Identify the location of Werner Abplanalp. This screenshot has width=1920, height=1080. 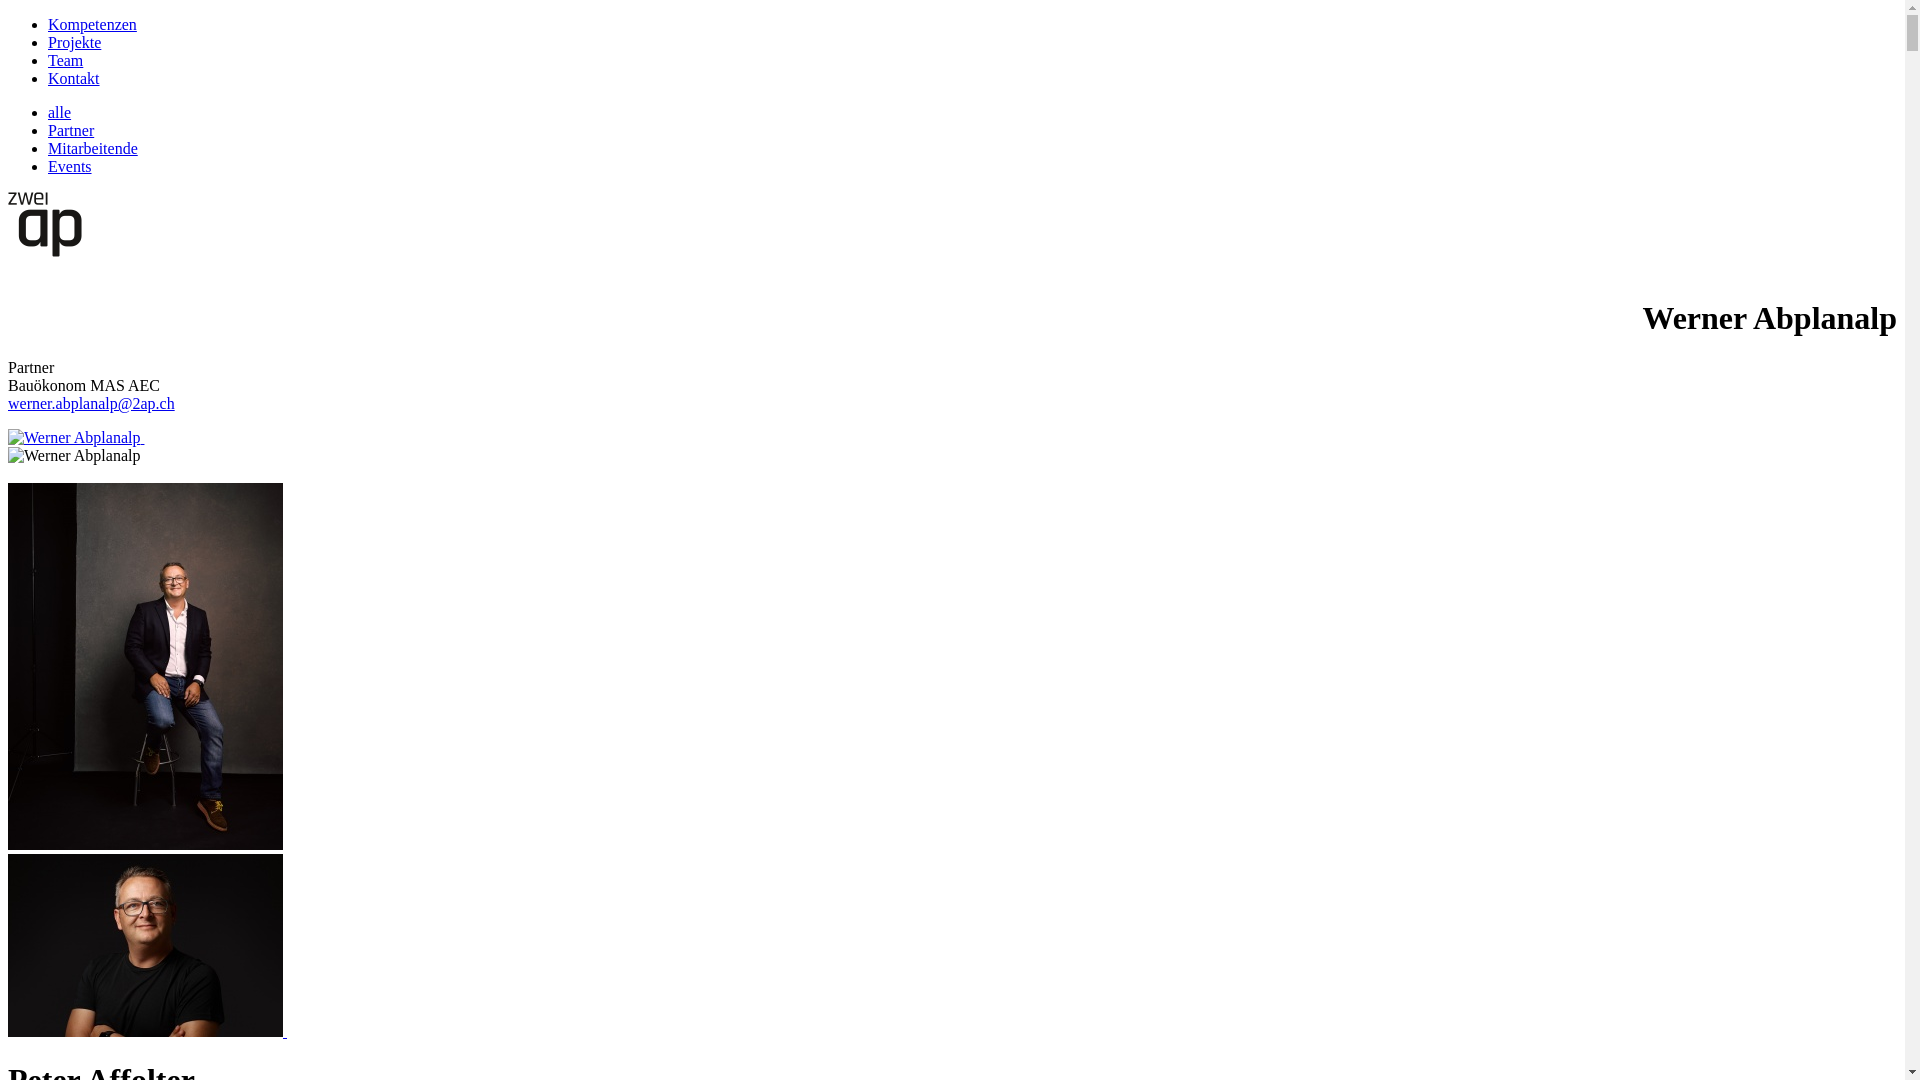
(74, 438).